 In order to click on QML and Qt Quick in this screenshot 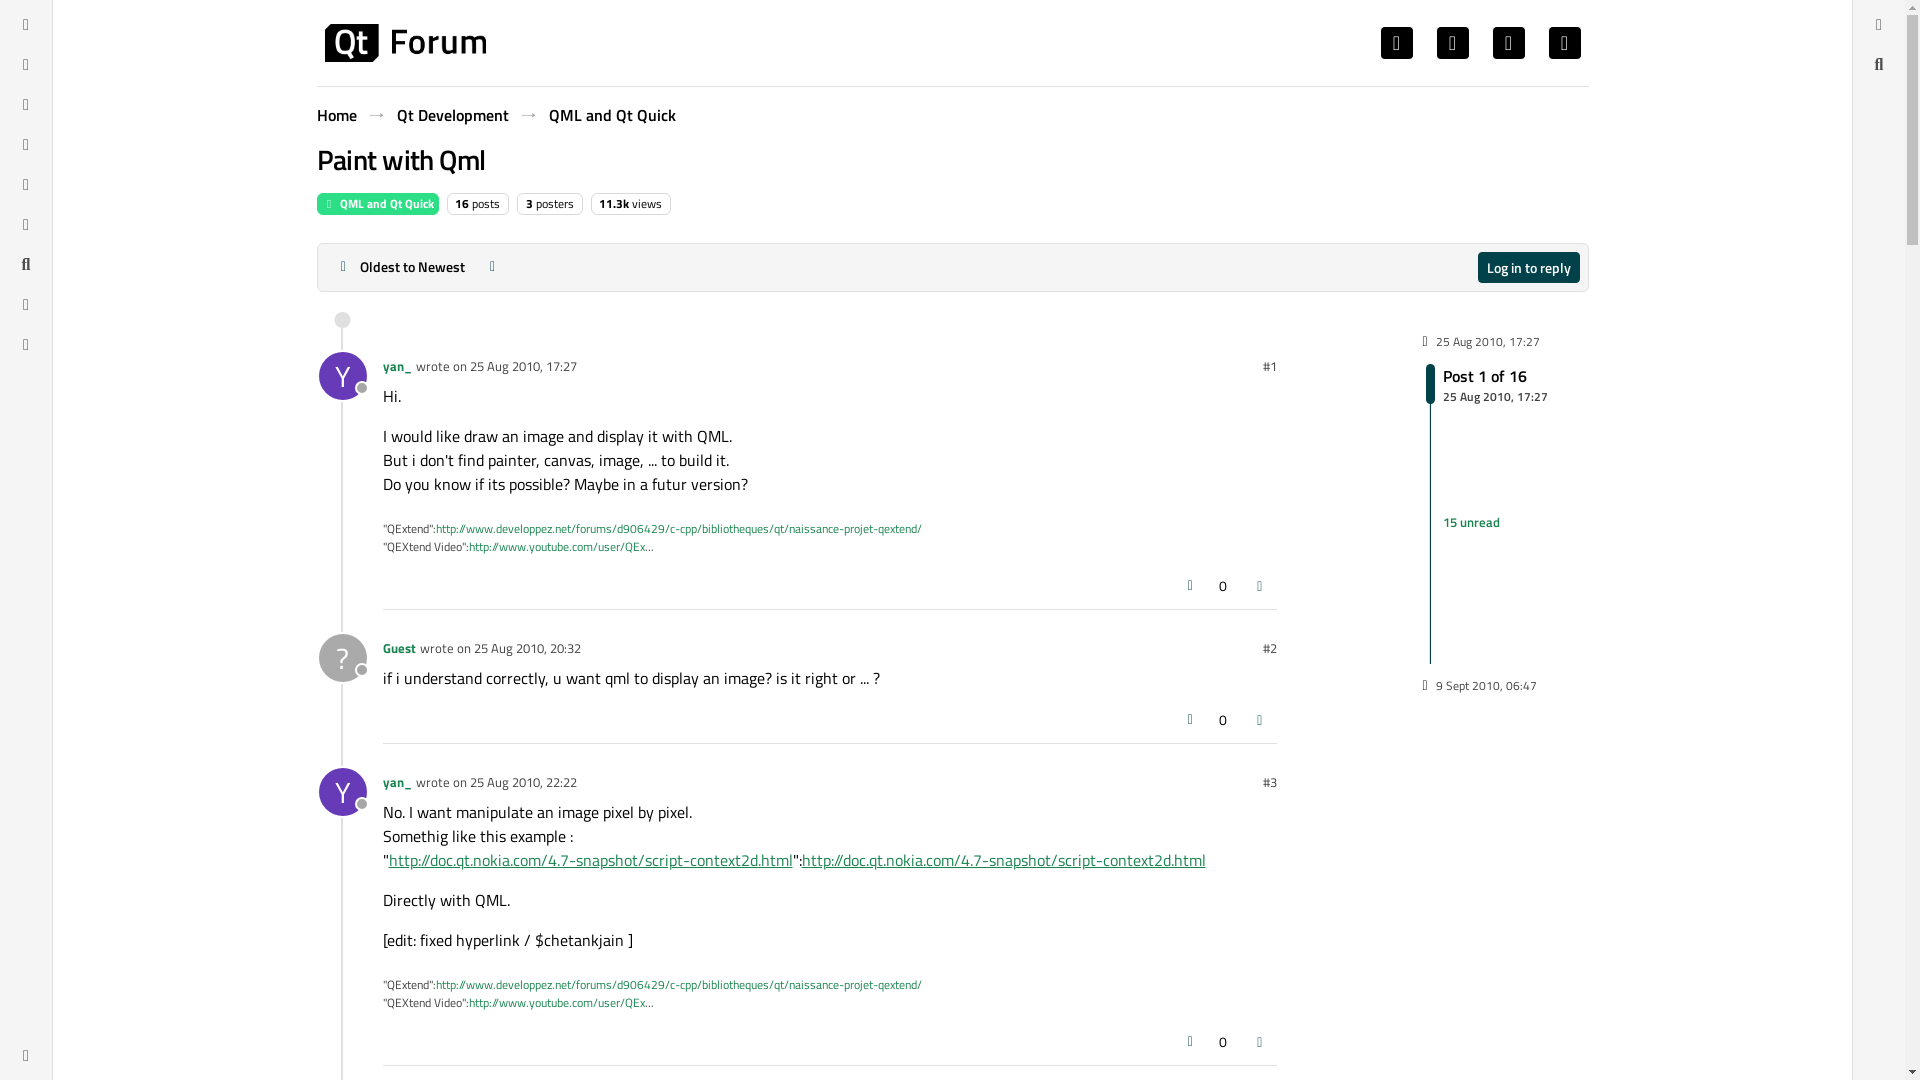, I will do `click(524, 366)`.